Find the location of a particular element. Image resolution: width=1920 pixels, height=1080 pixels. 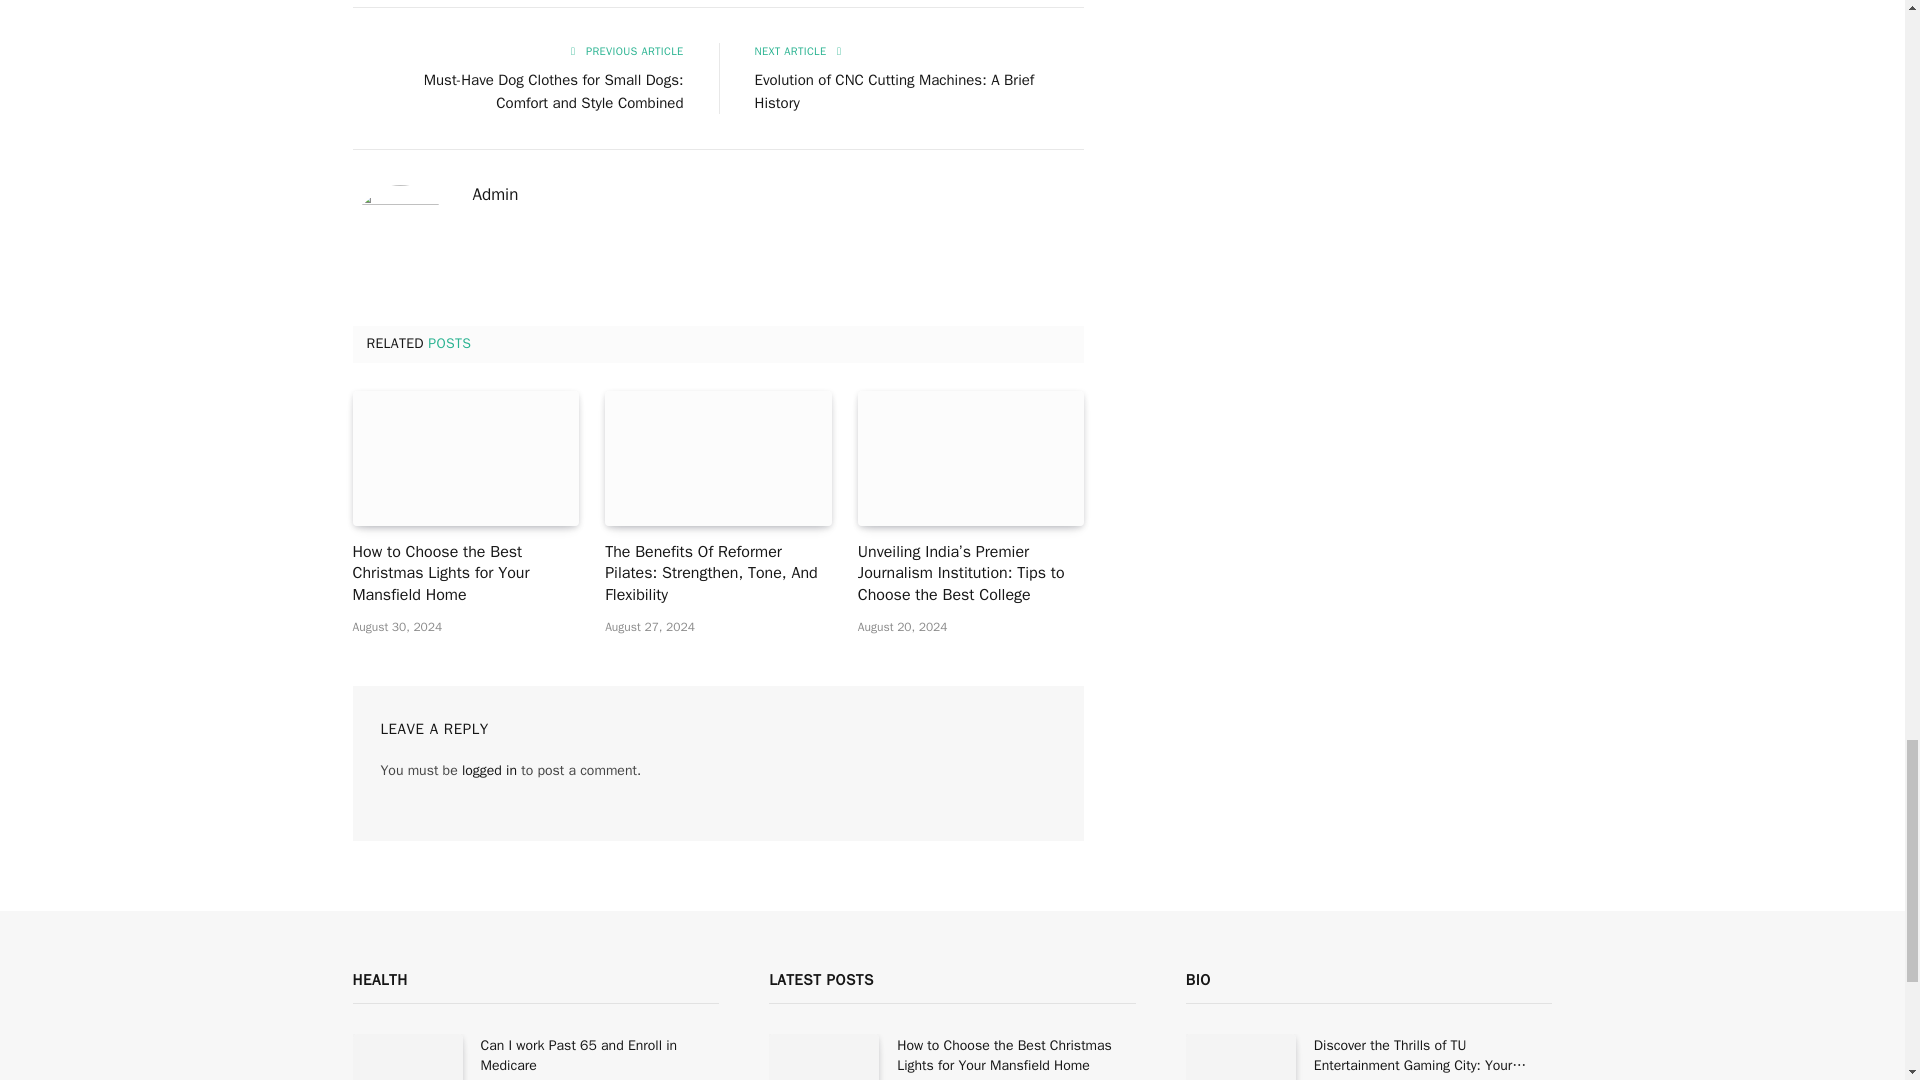

Admin is located at coordinates (495, 194).